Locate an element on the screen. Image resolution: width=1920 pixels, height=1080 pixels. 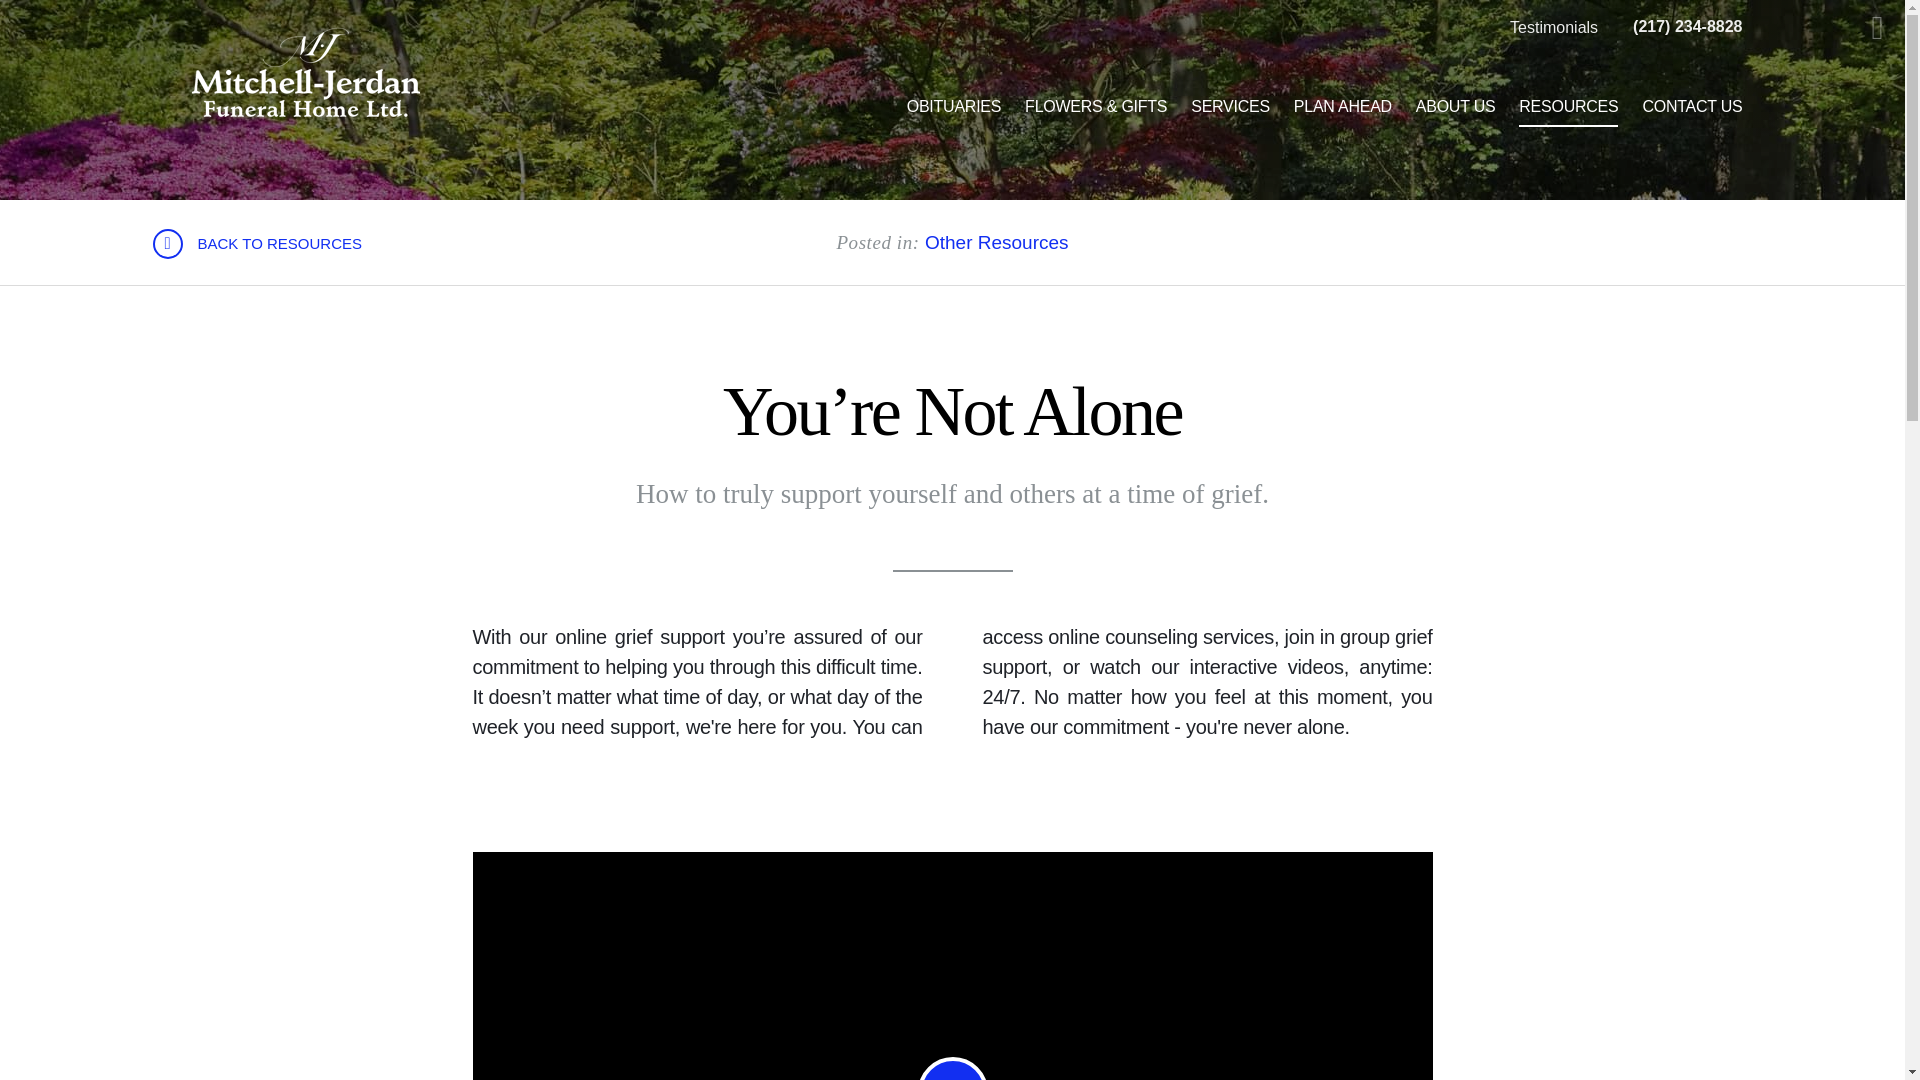
SERVICES is located at coordinates (1230, 106).